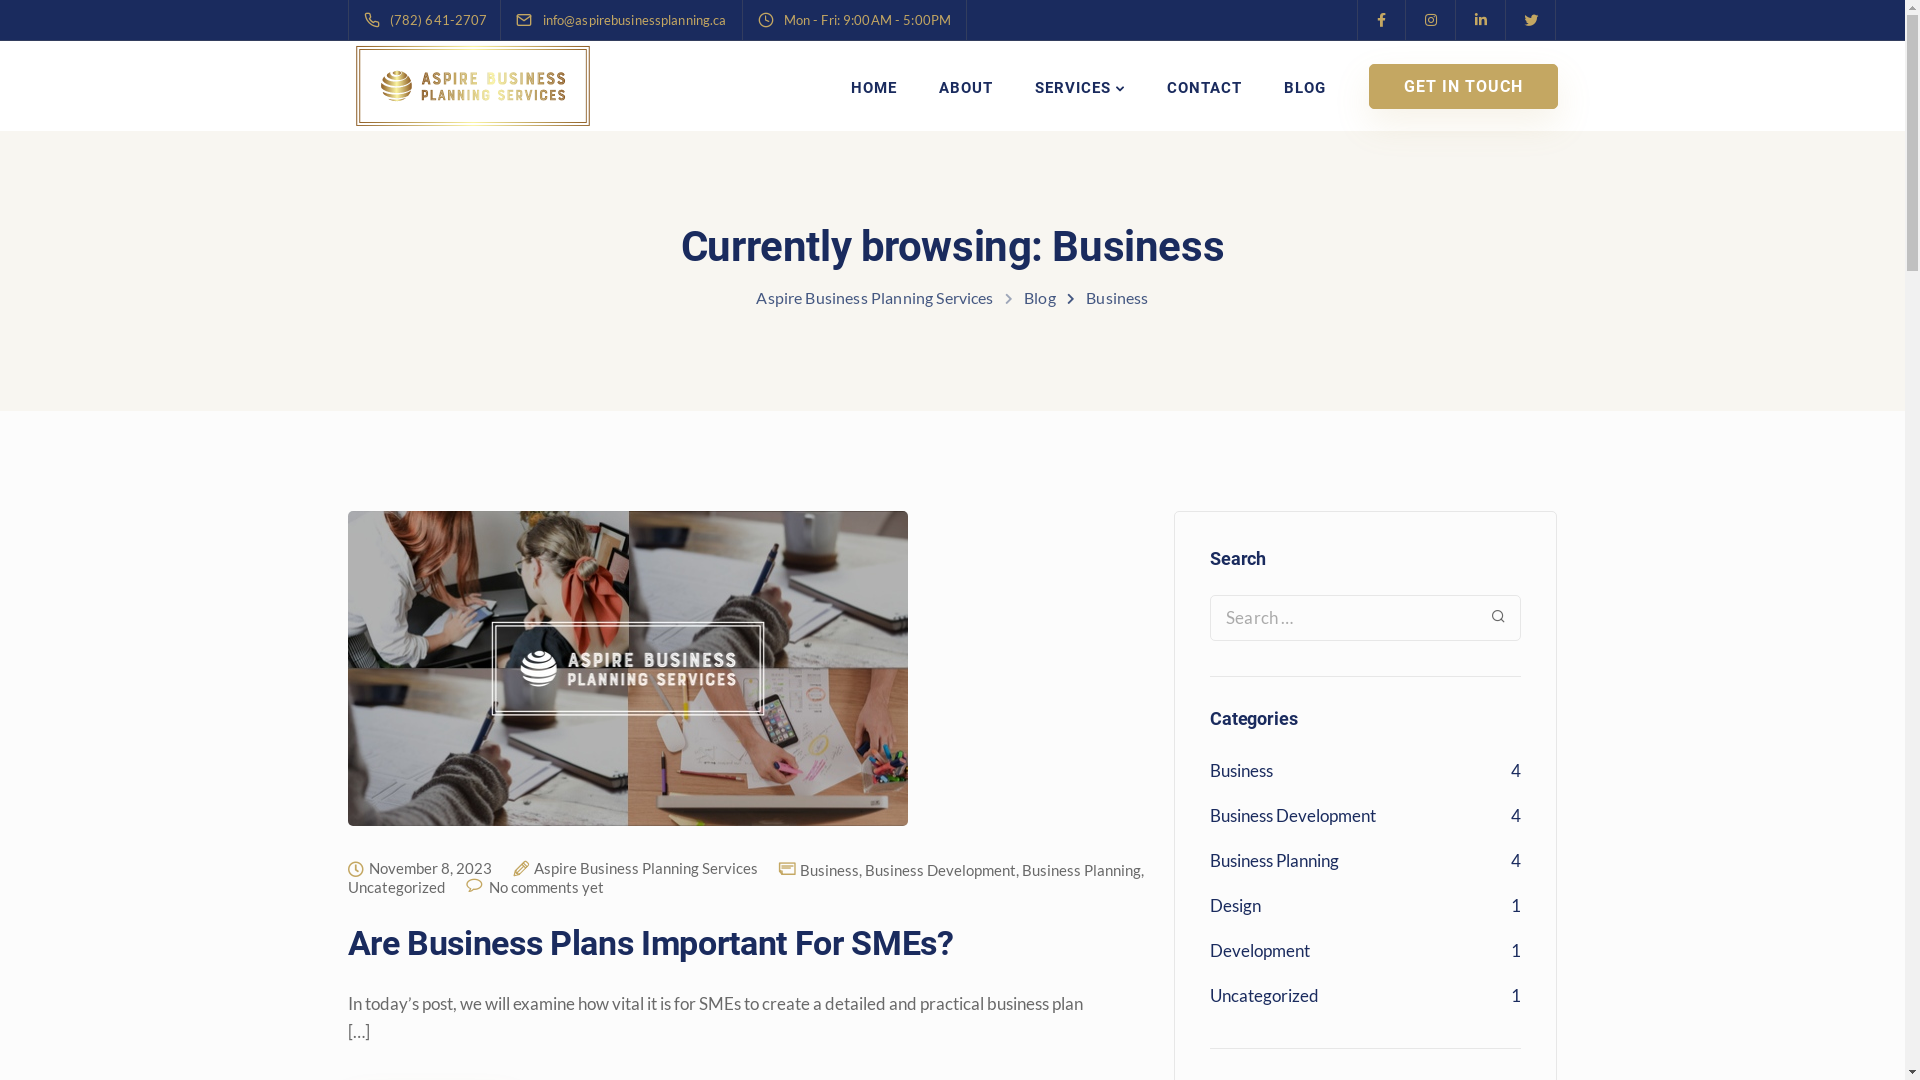  Describe the element at coordinates (430, 869) in the screenshot. I see `November 8, 2023` at that location.